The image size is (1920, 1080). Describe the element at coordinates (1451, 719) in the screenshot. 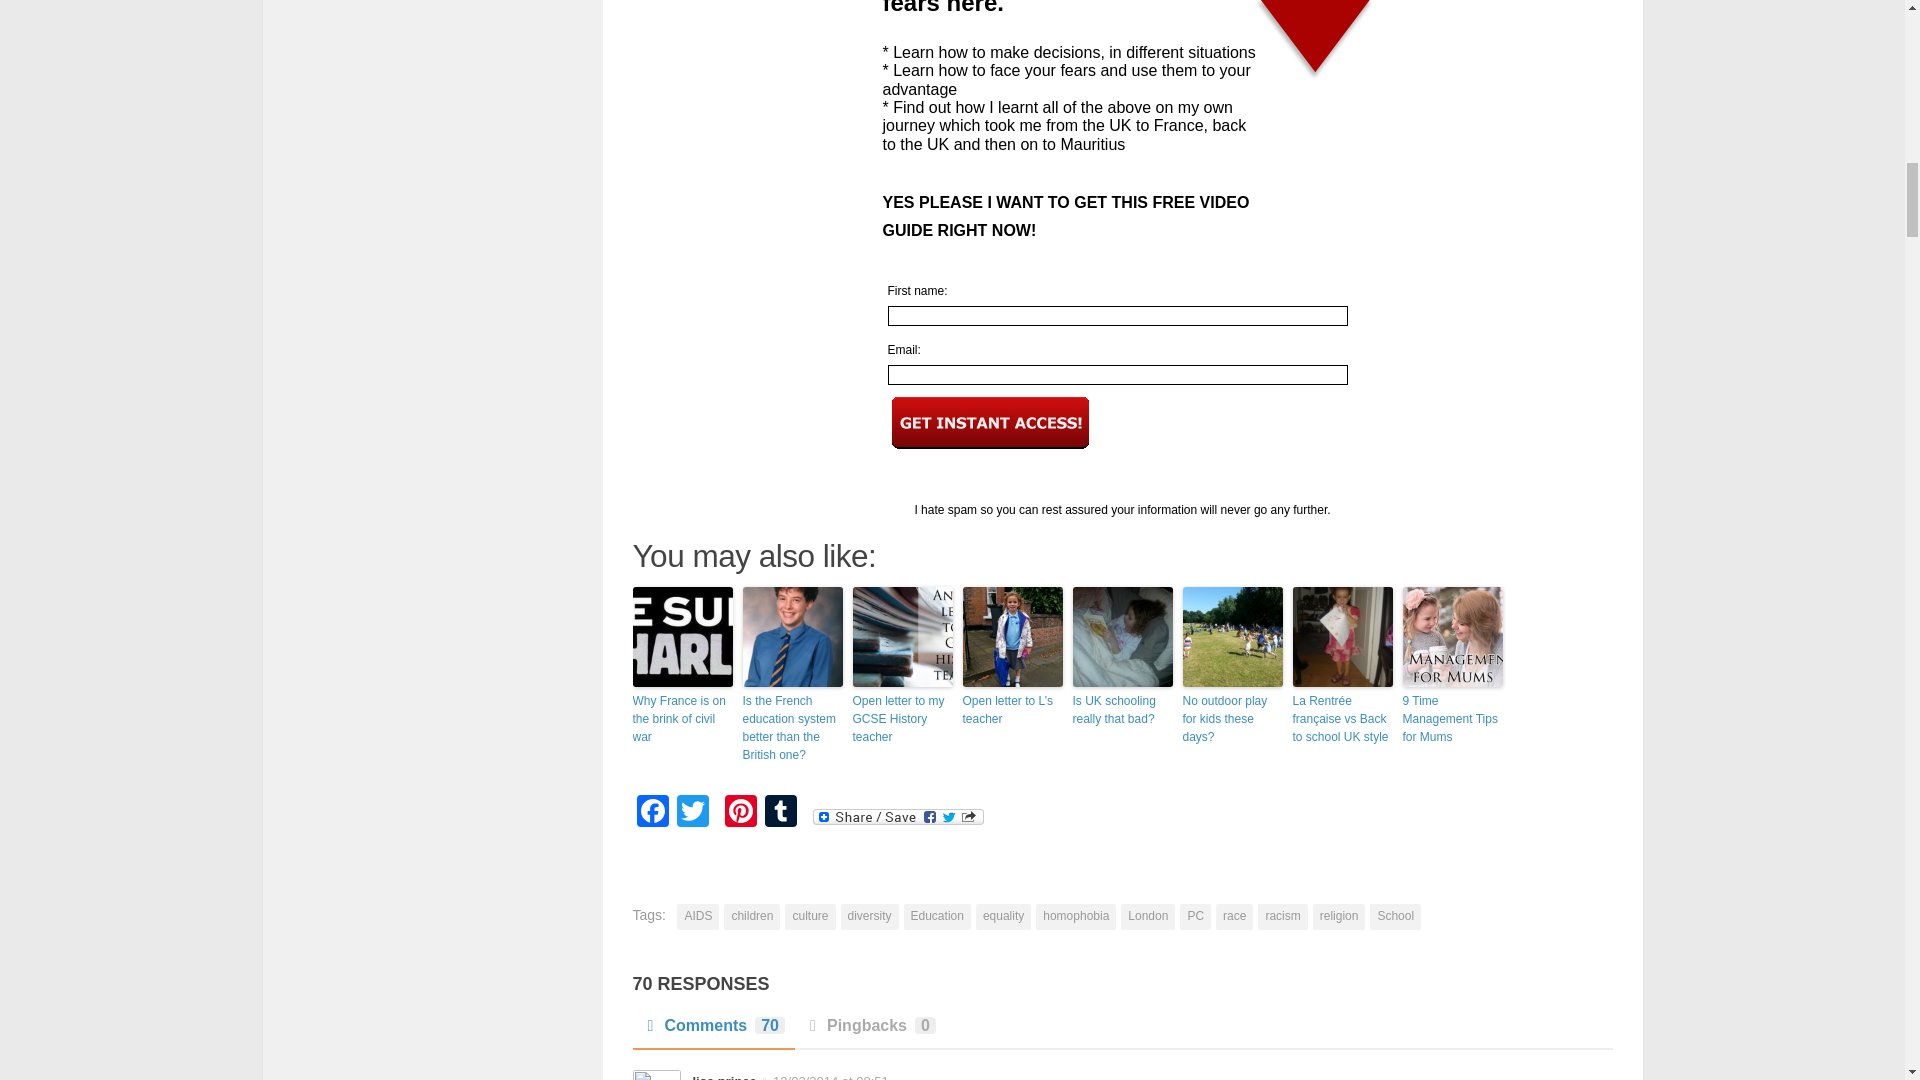

I see `9 Time Management Tips for Mums` at that location.